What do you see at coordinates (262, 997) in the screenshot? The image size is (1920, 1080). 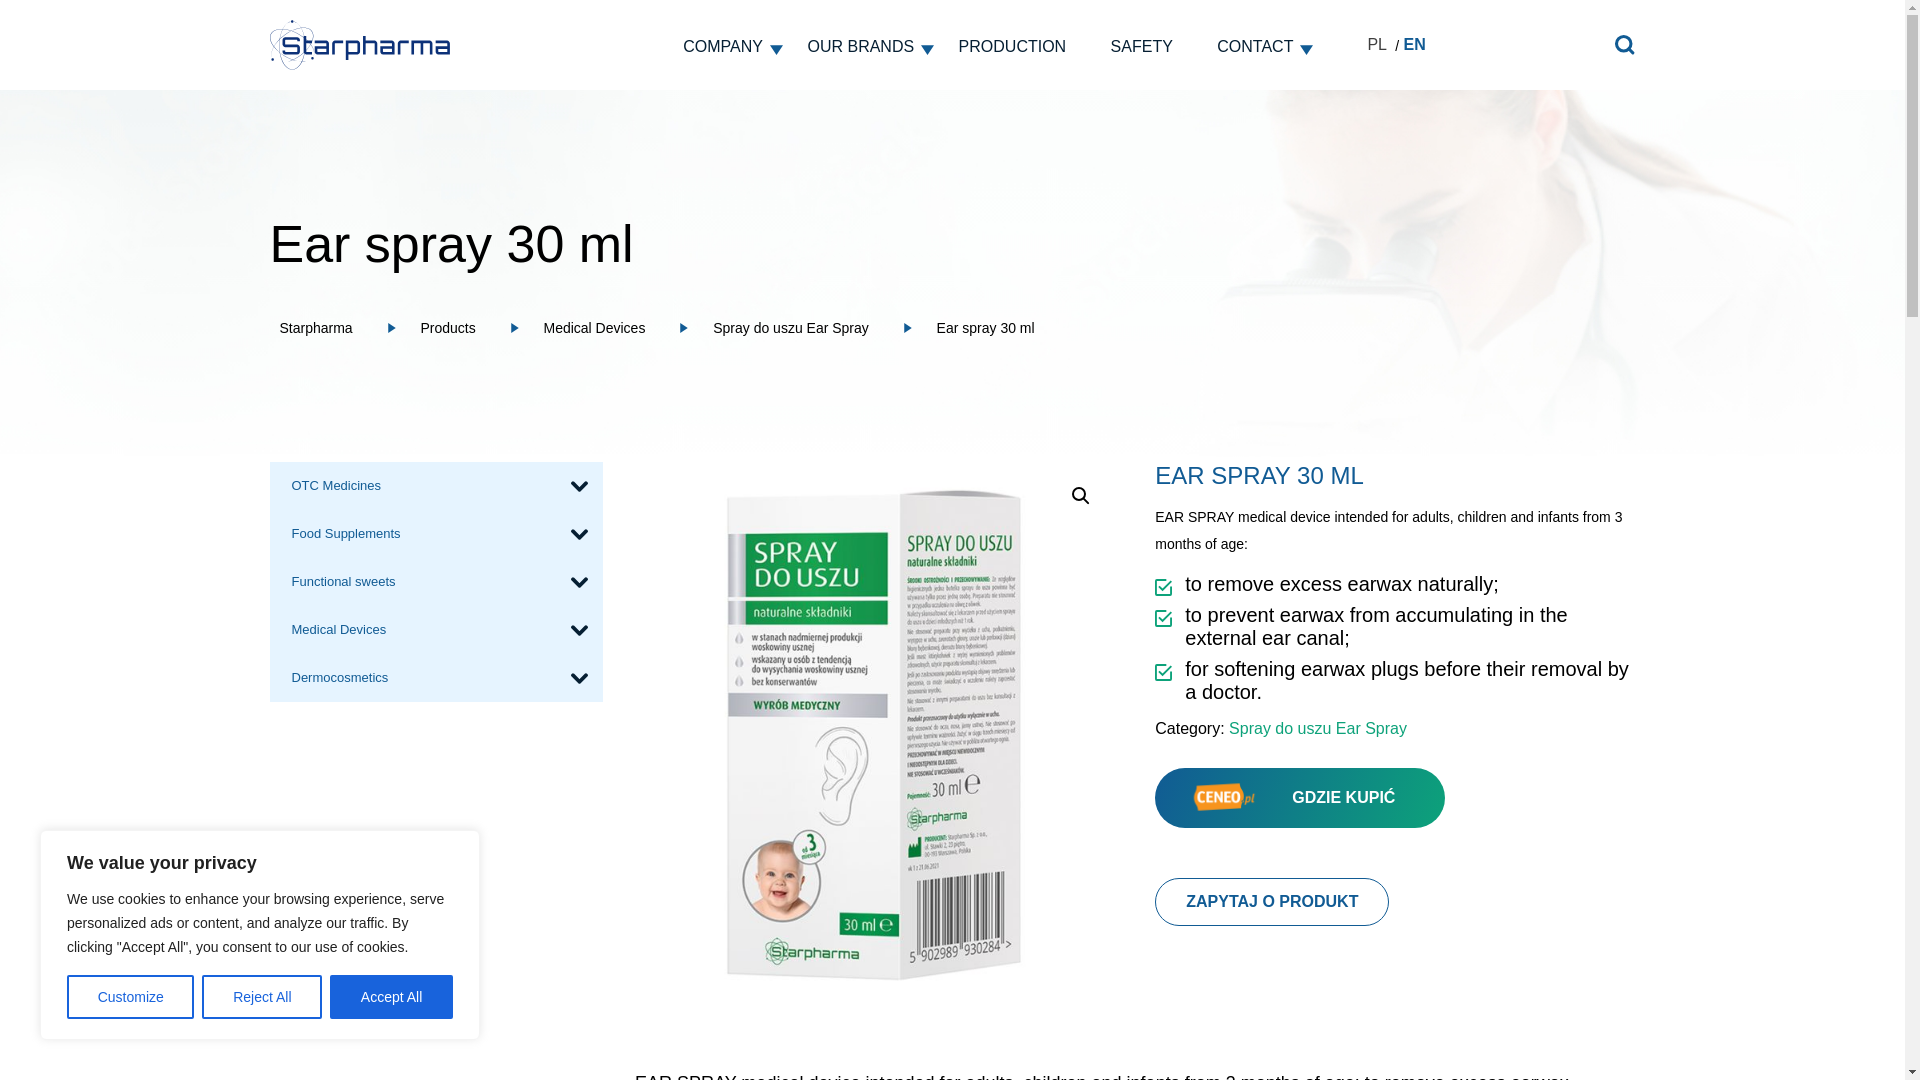 I see `Reject All` at bounding box center [262, 997].